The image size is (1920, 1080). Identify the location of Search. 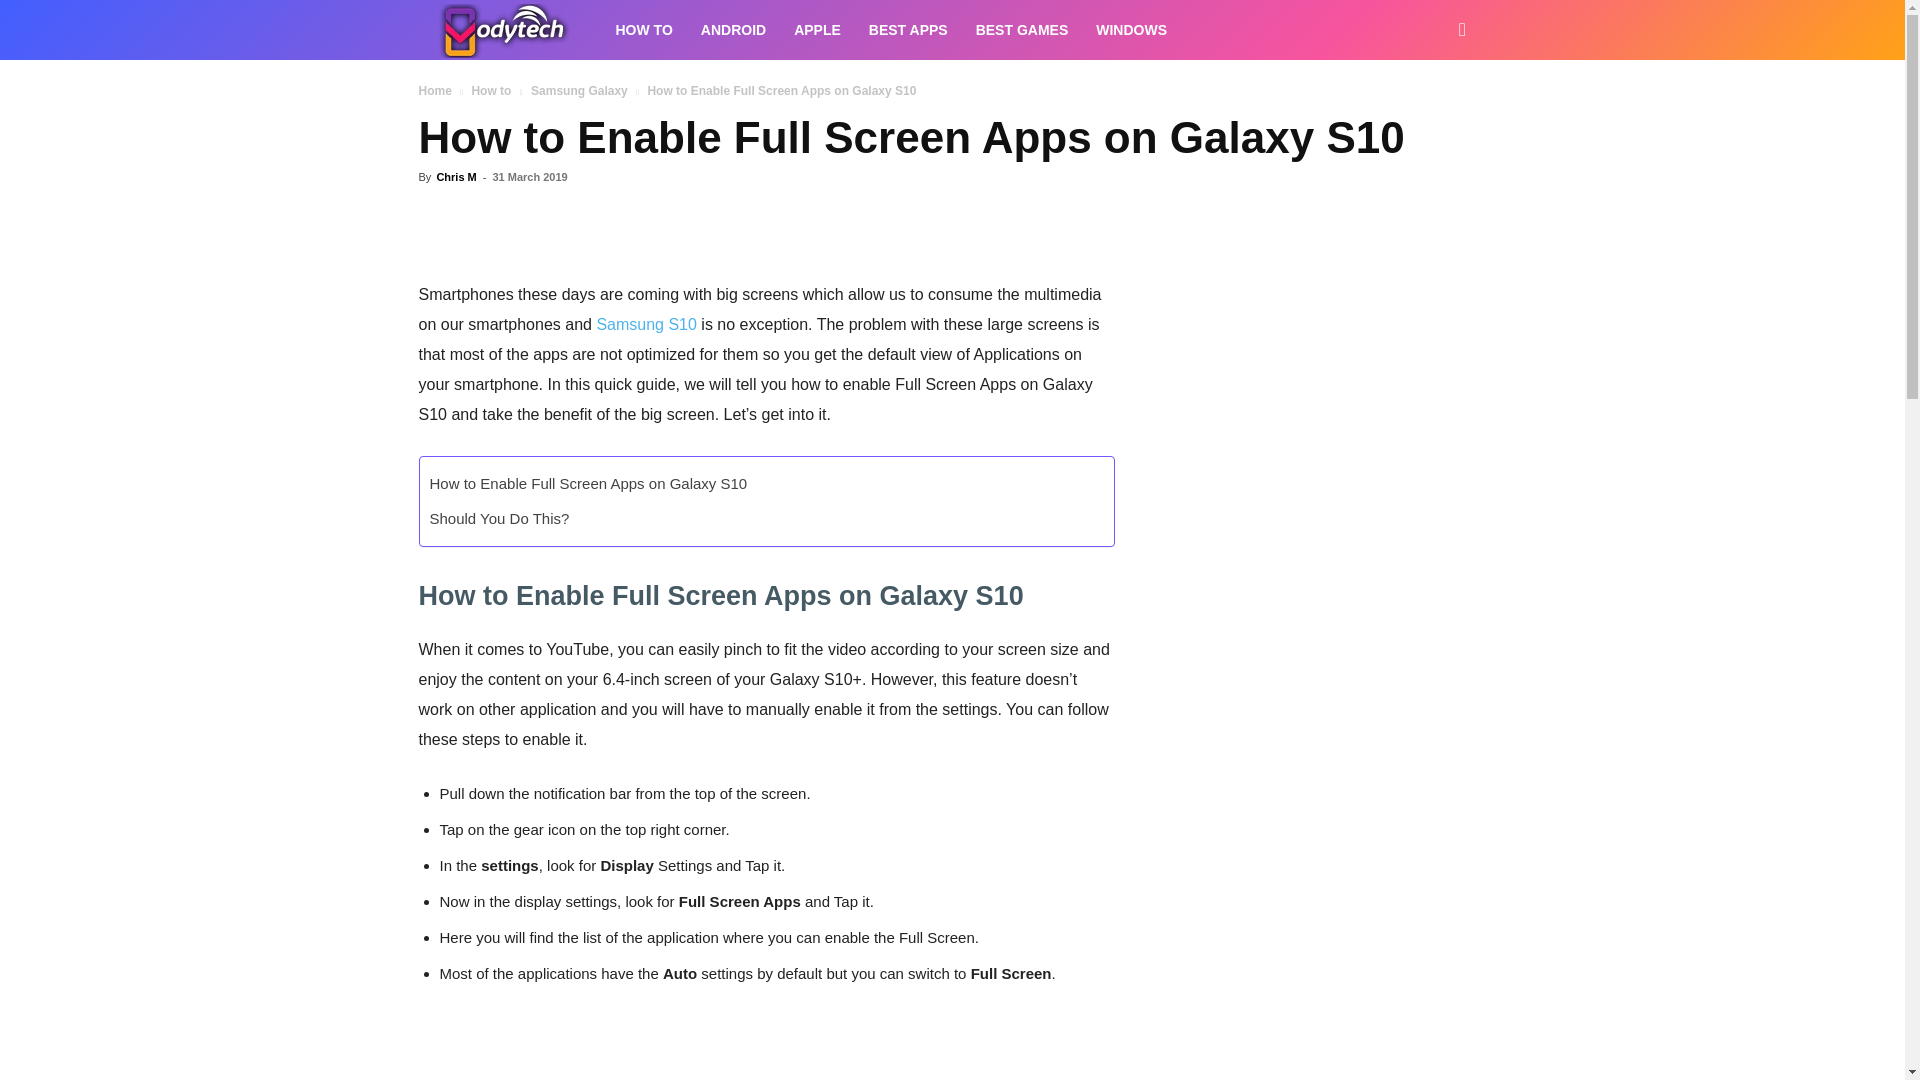
(1430, 116).